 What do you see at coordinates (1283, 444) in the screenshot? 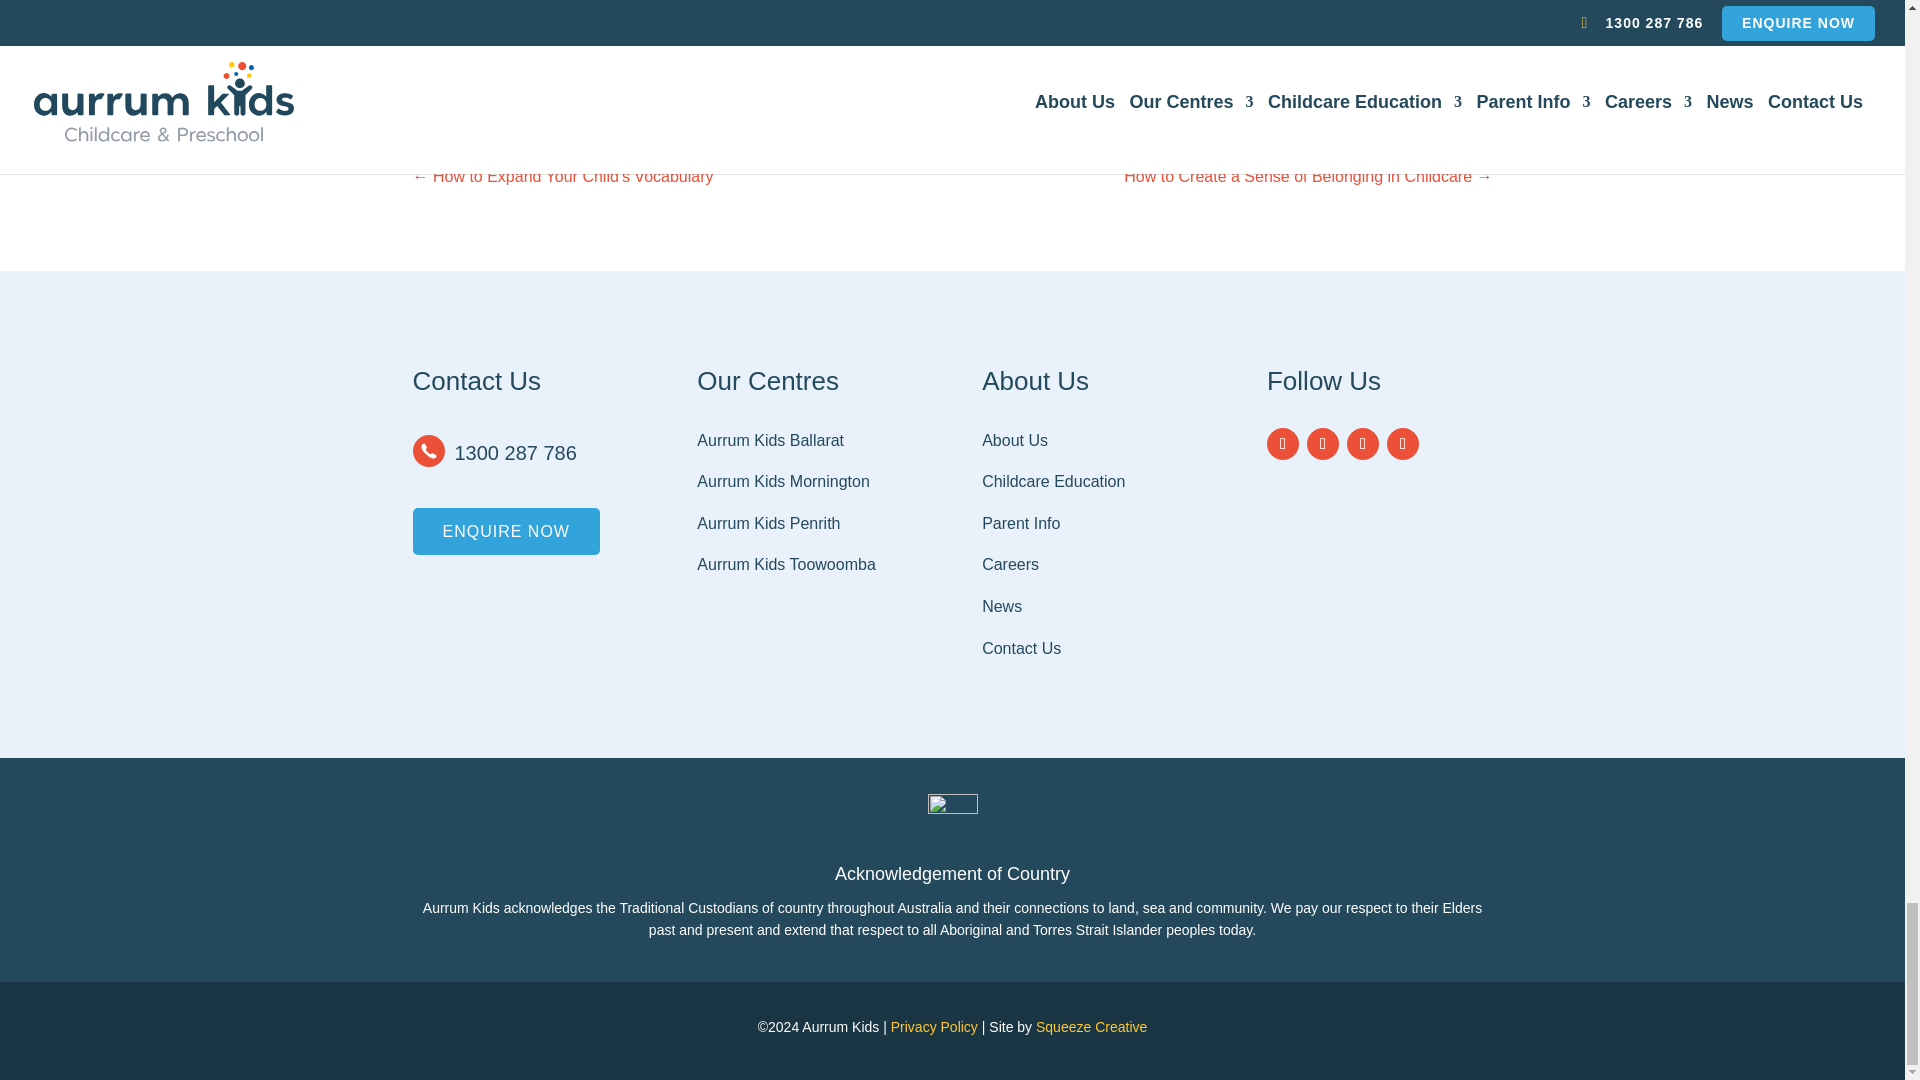
I see `Follow on Facebook` at bounding box center [1283, 444].